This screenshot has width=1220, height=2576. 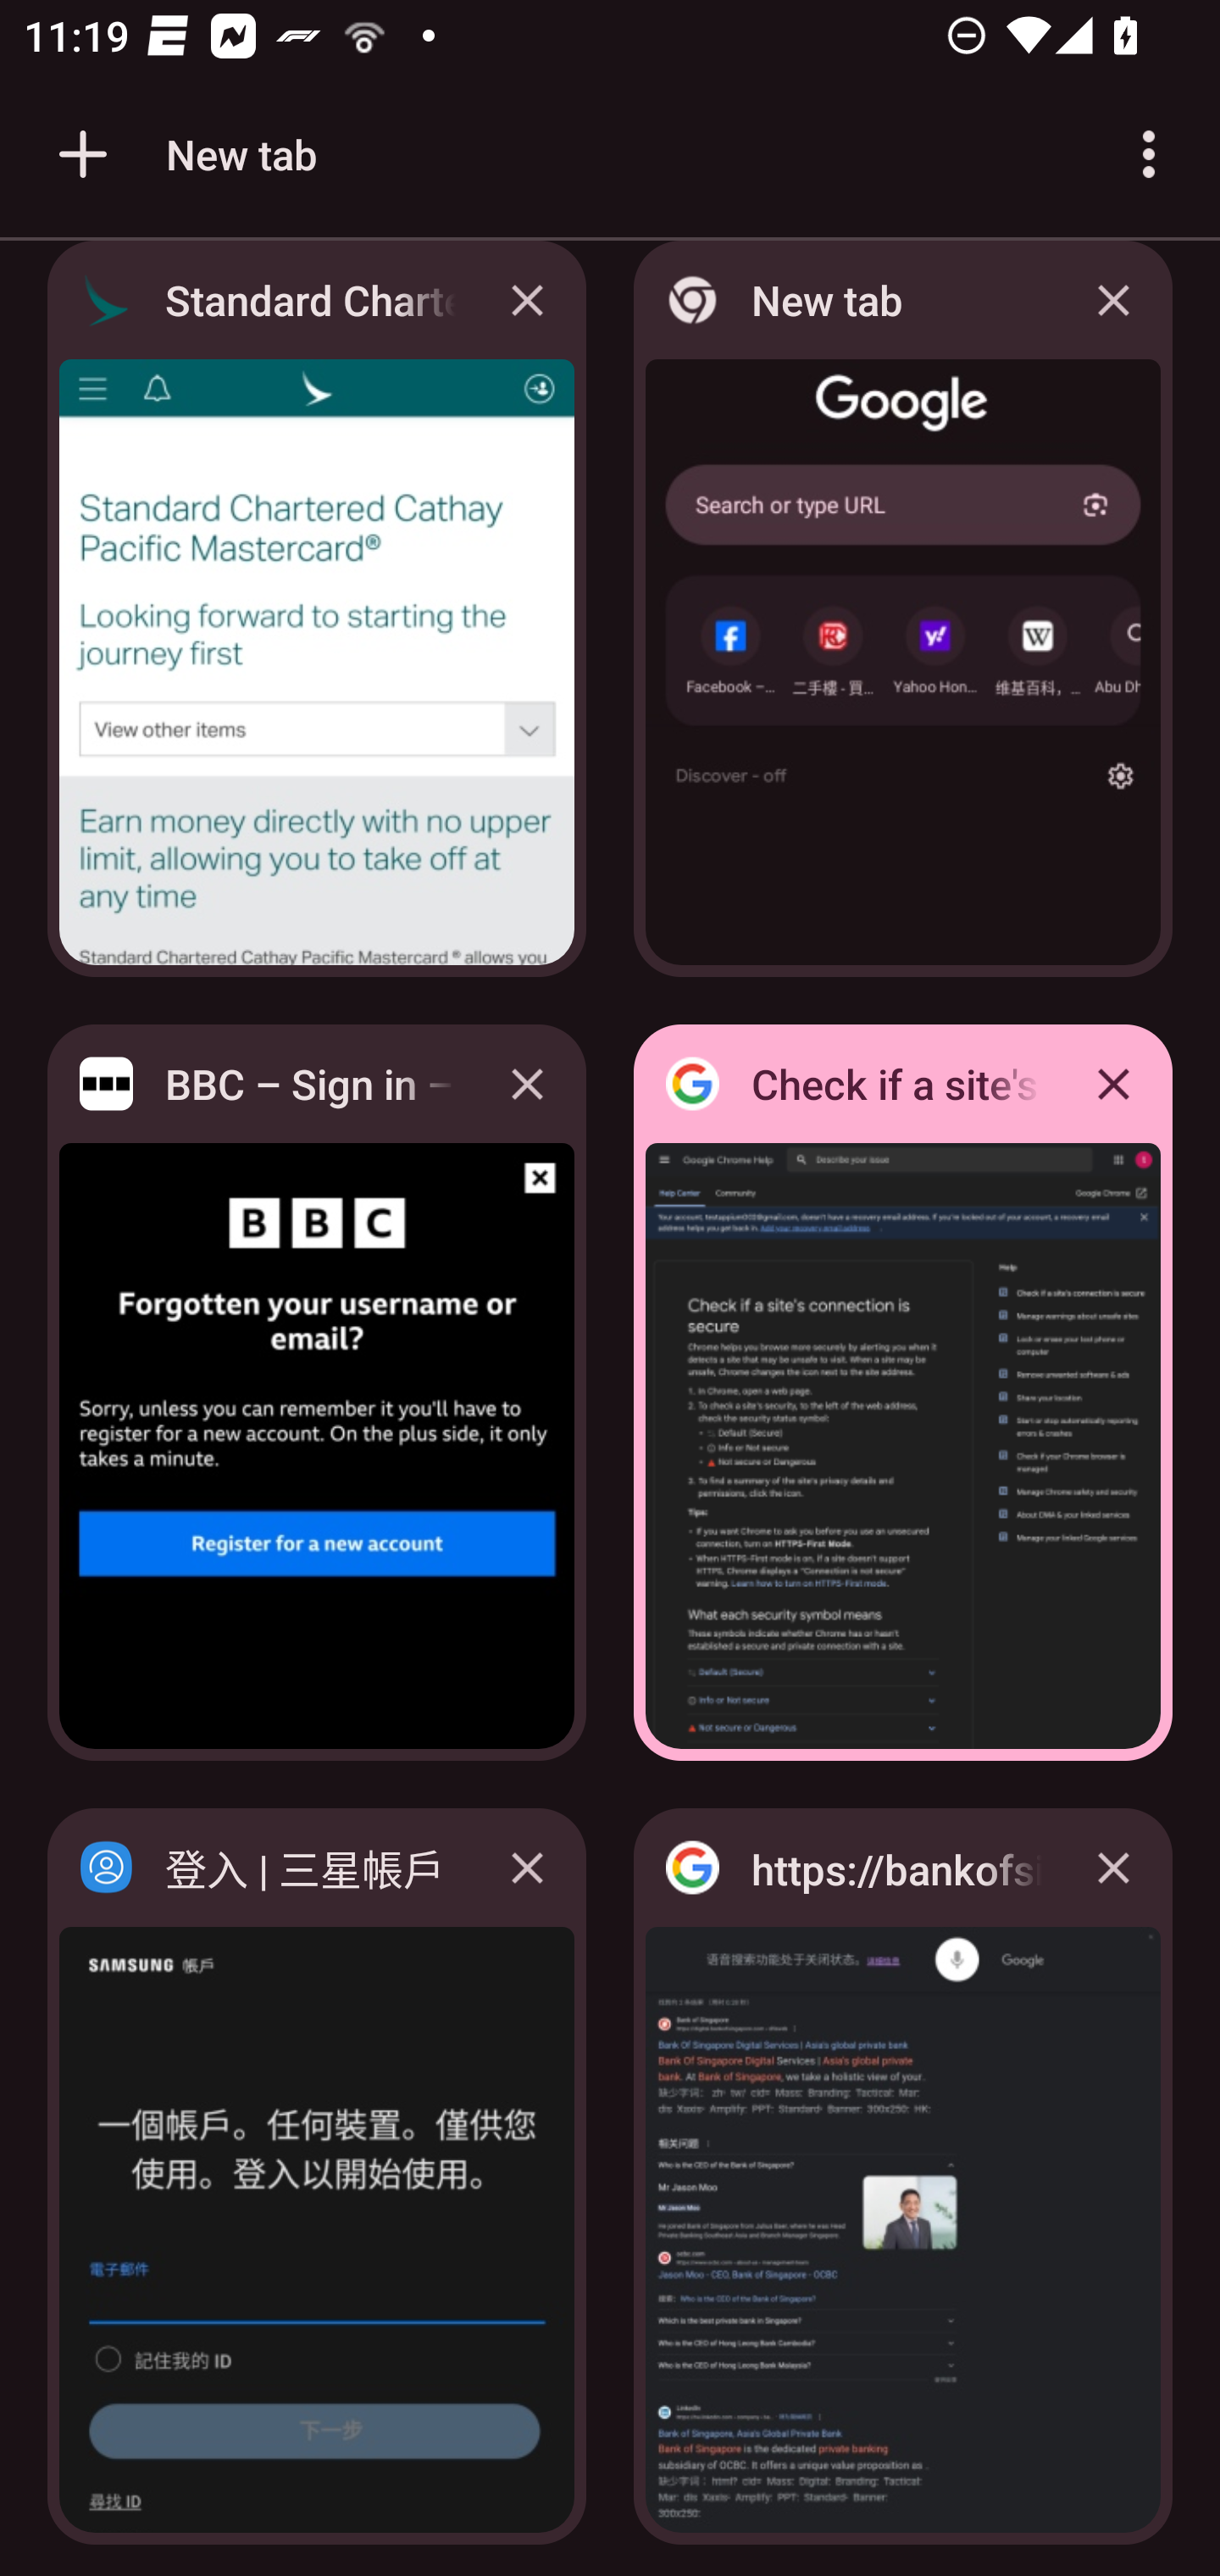 I want to click on 登入 | 三星帳戶 登入 | 三星帳戶, tab Close 登入 | 三星帳戶 tab, so click(x=317, y=2176).